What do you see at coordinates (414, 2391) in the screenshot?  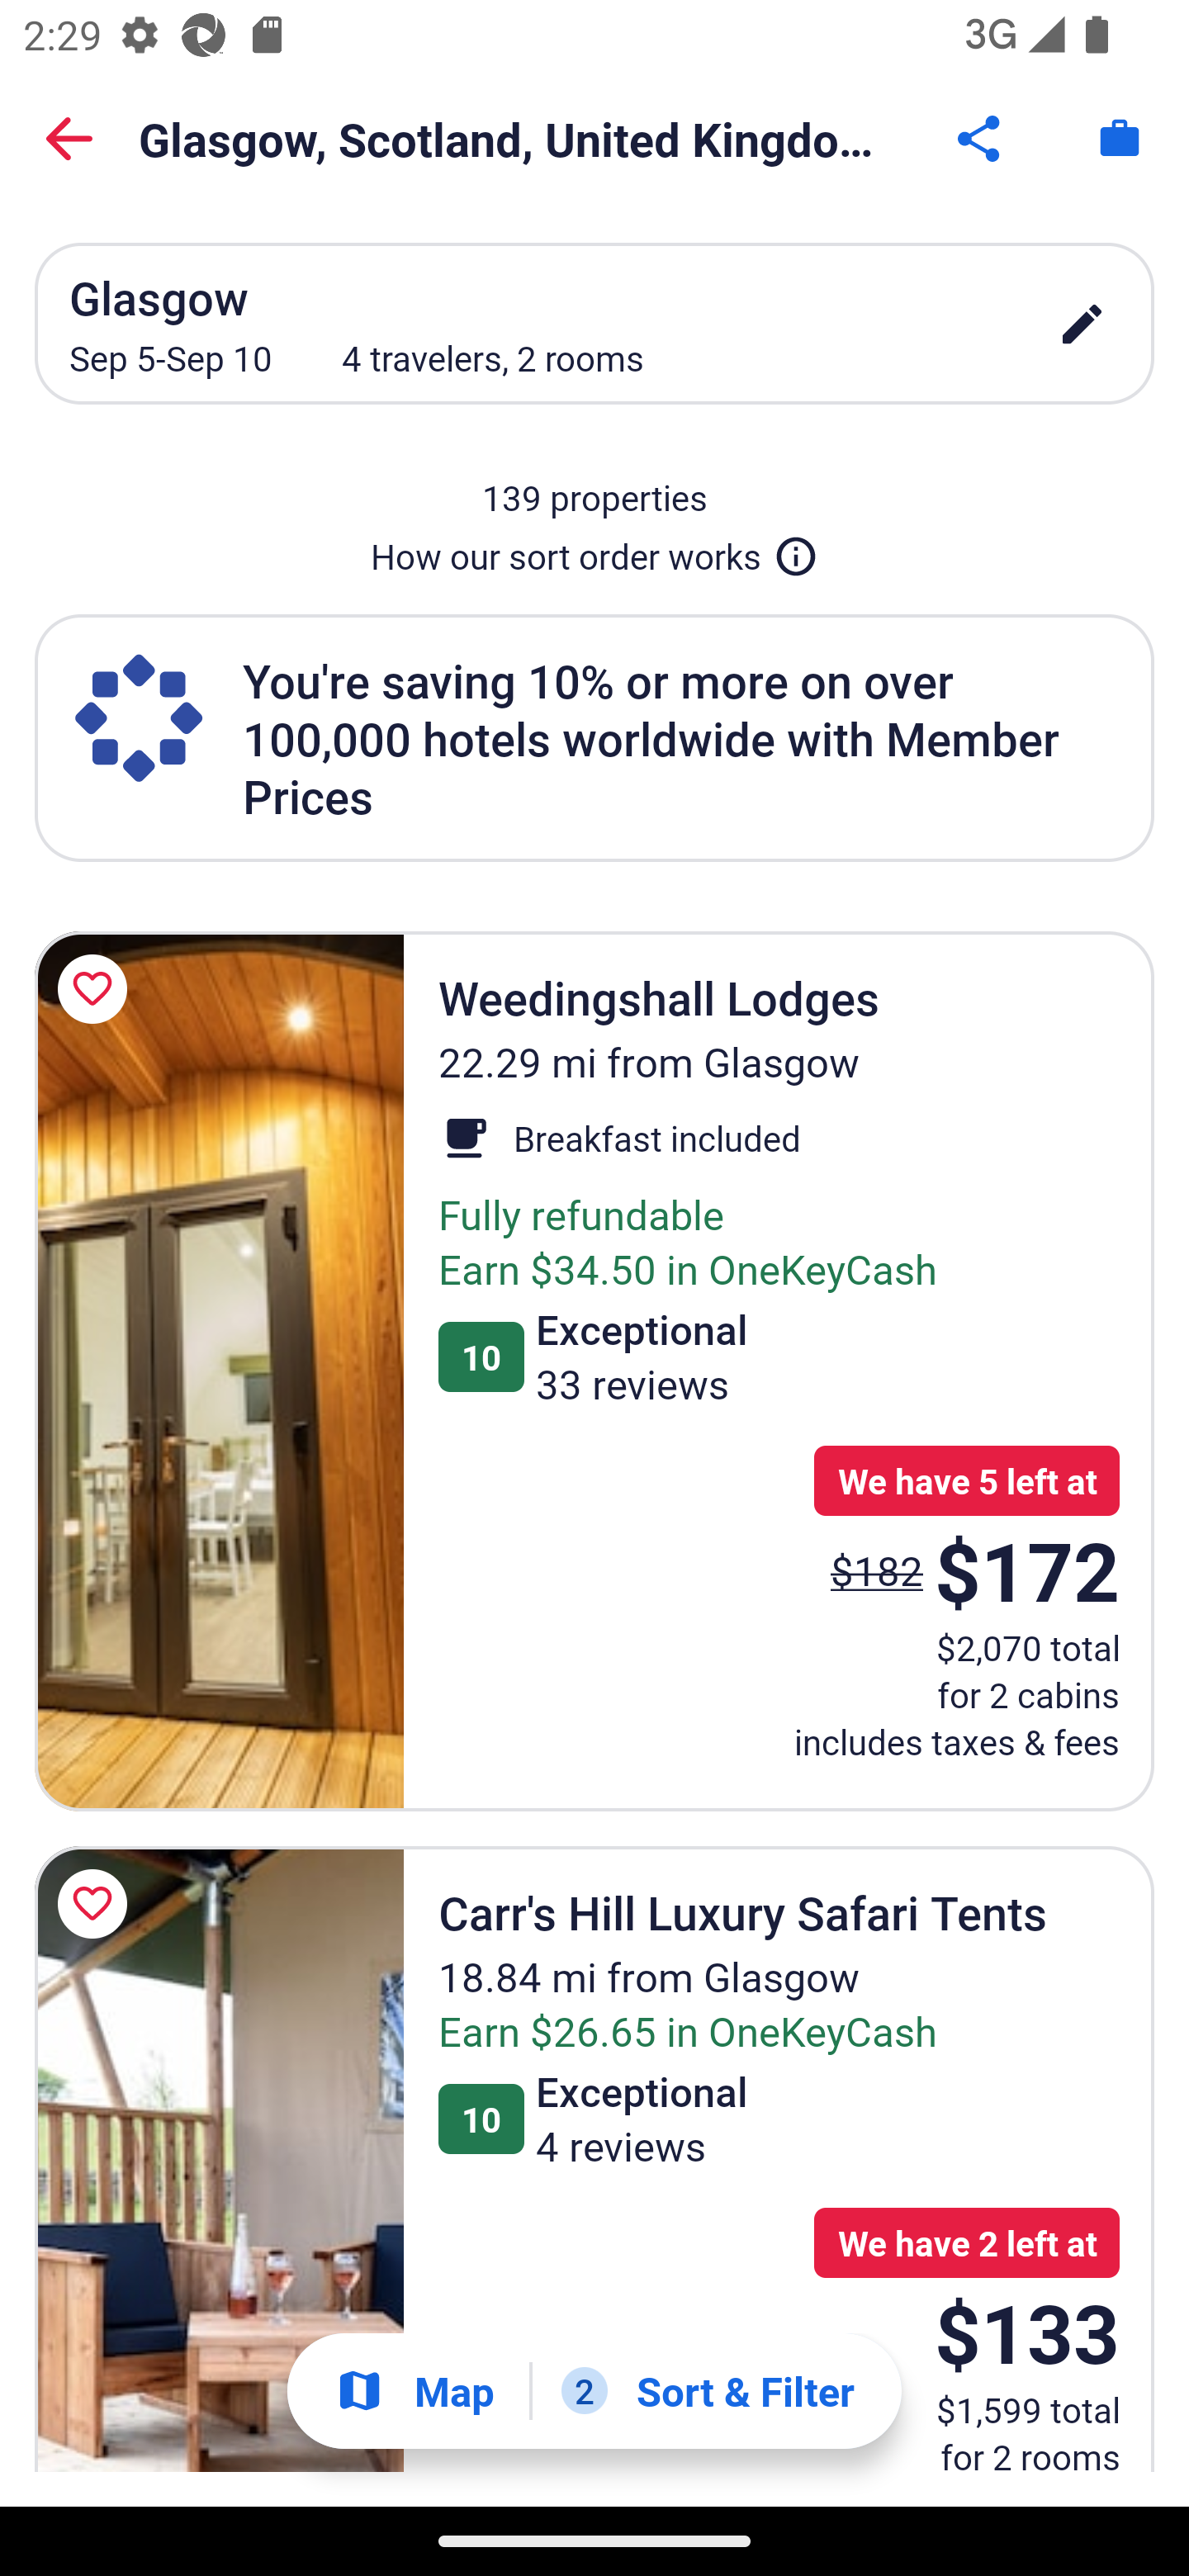 I see `Show map Map Show map Button` at bounding box center [414, 2391].